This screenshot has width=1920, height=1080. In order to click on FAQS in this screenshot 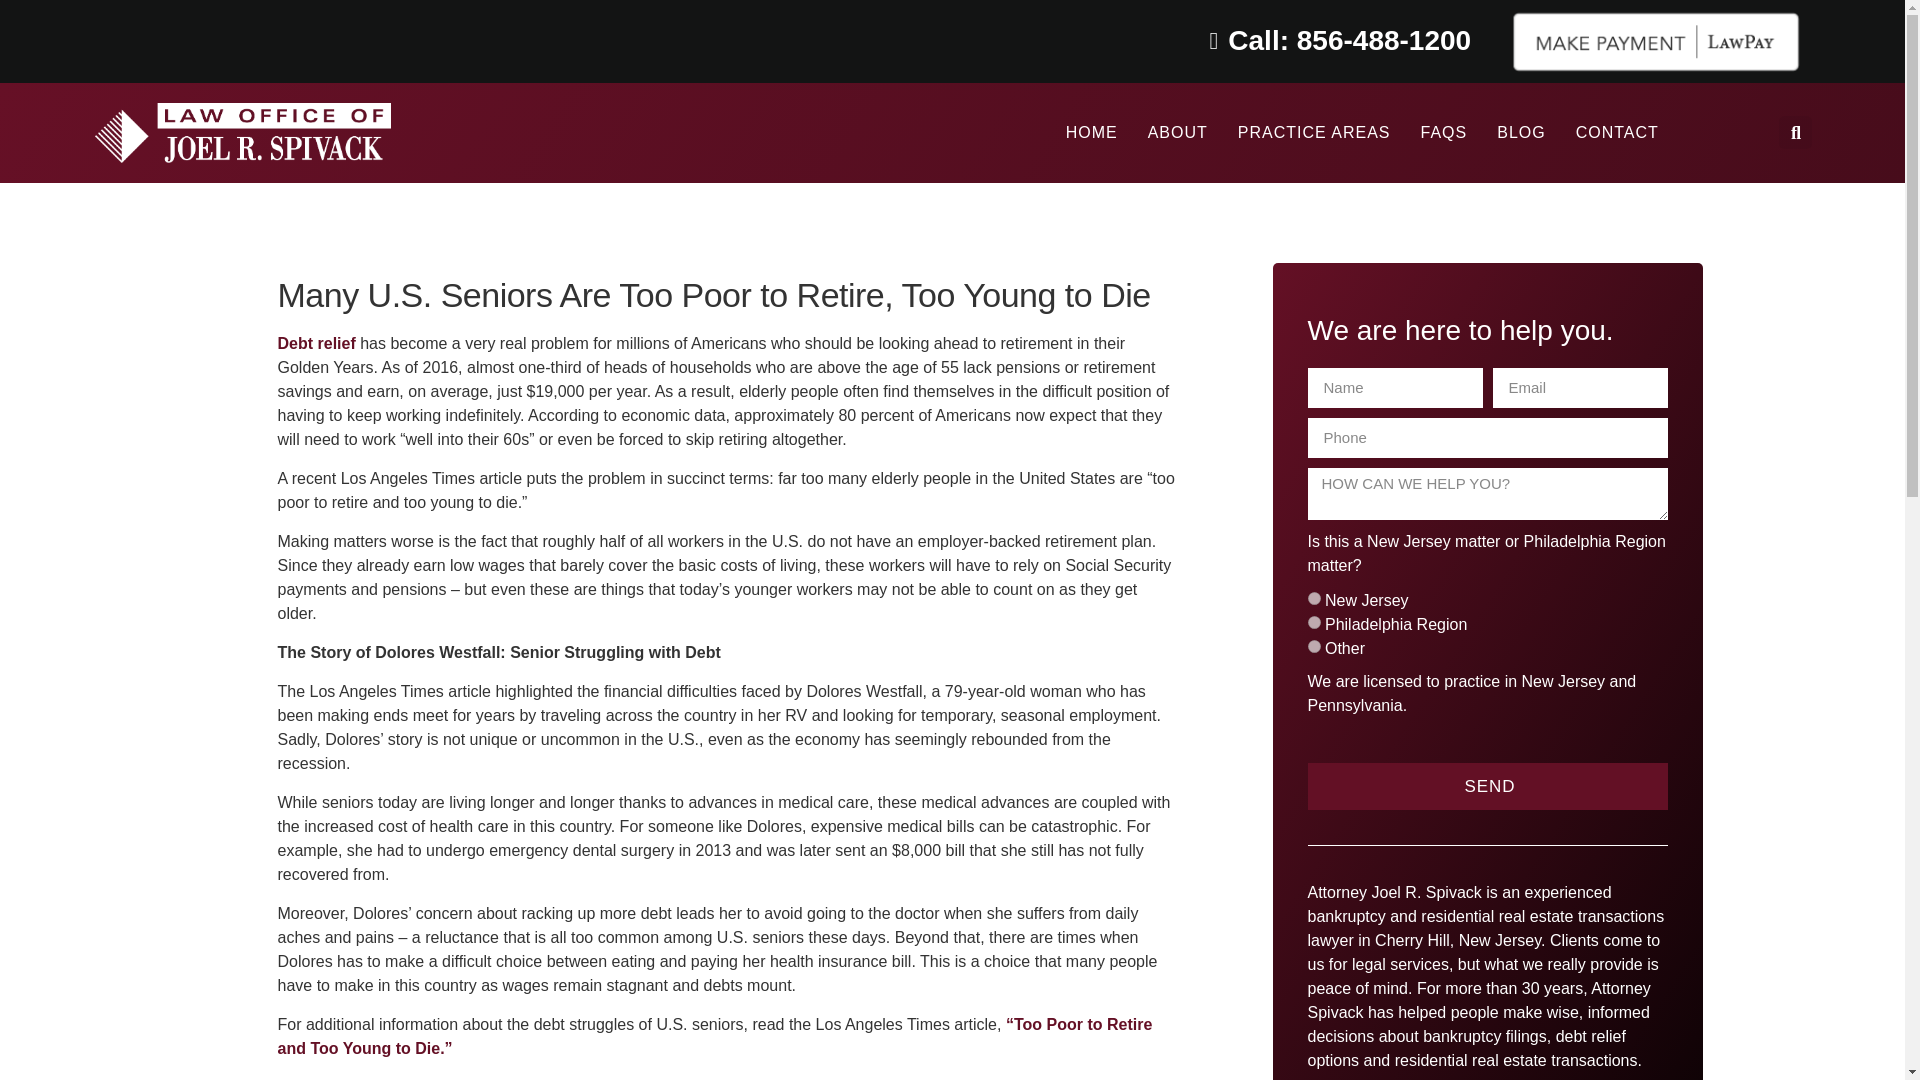, I will do `click(1444, 132)`.